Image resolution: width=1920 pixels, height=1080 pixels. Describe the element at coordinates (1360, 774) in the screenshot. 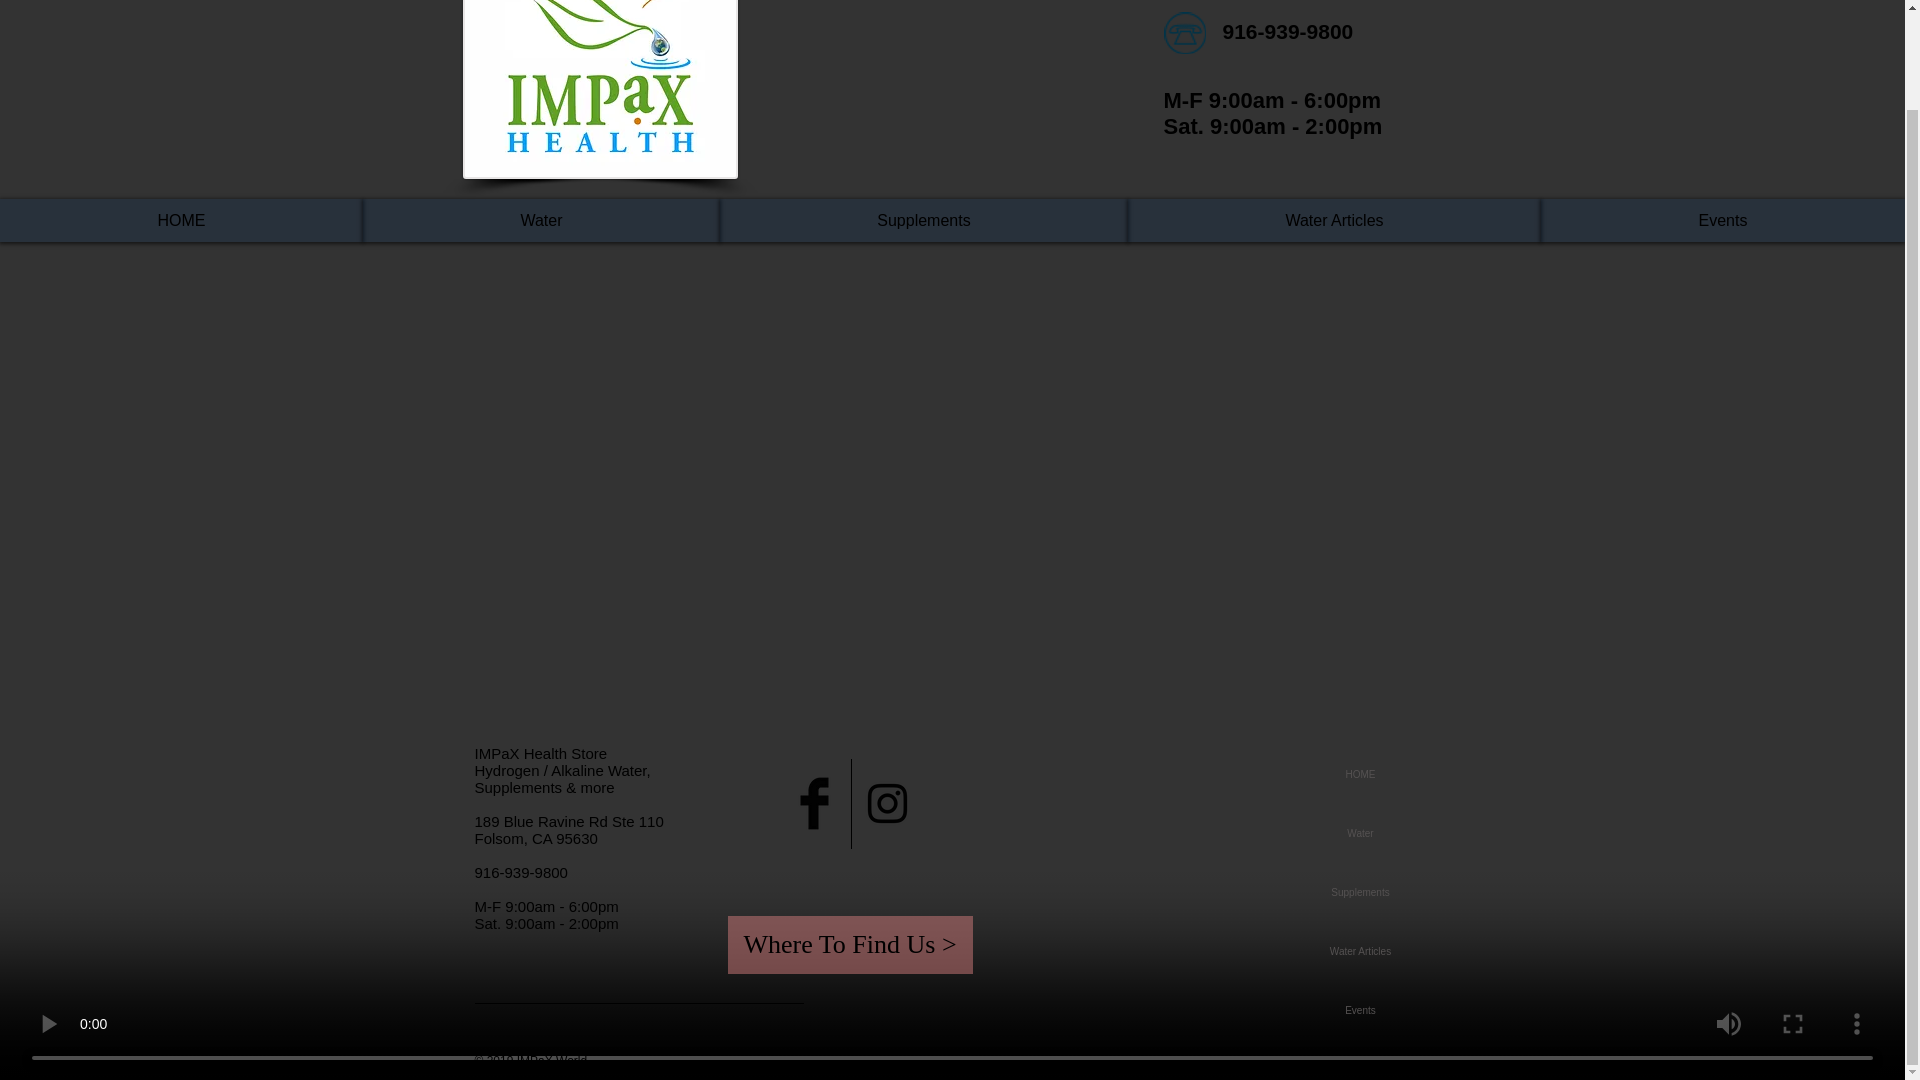

I see `HOME` at that location.